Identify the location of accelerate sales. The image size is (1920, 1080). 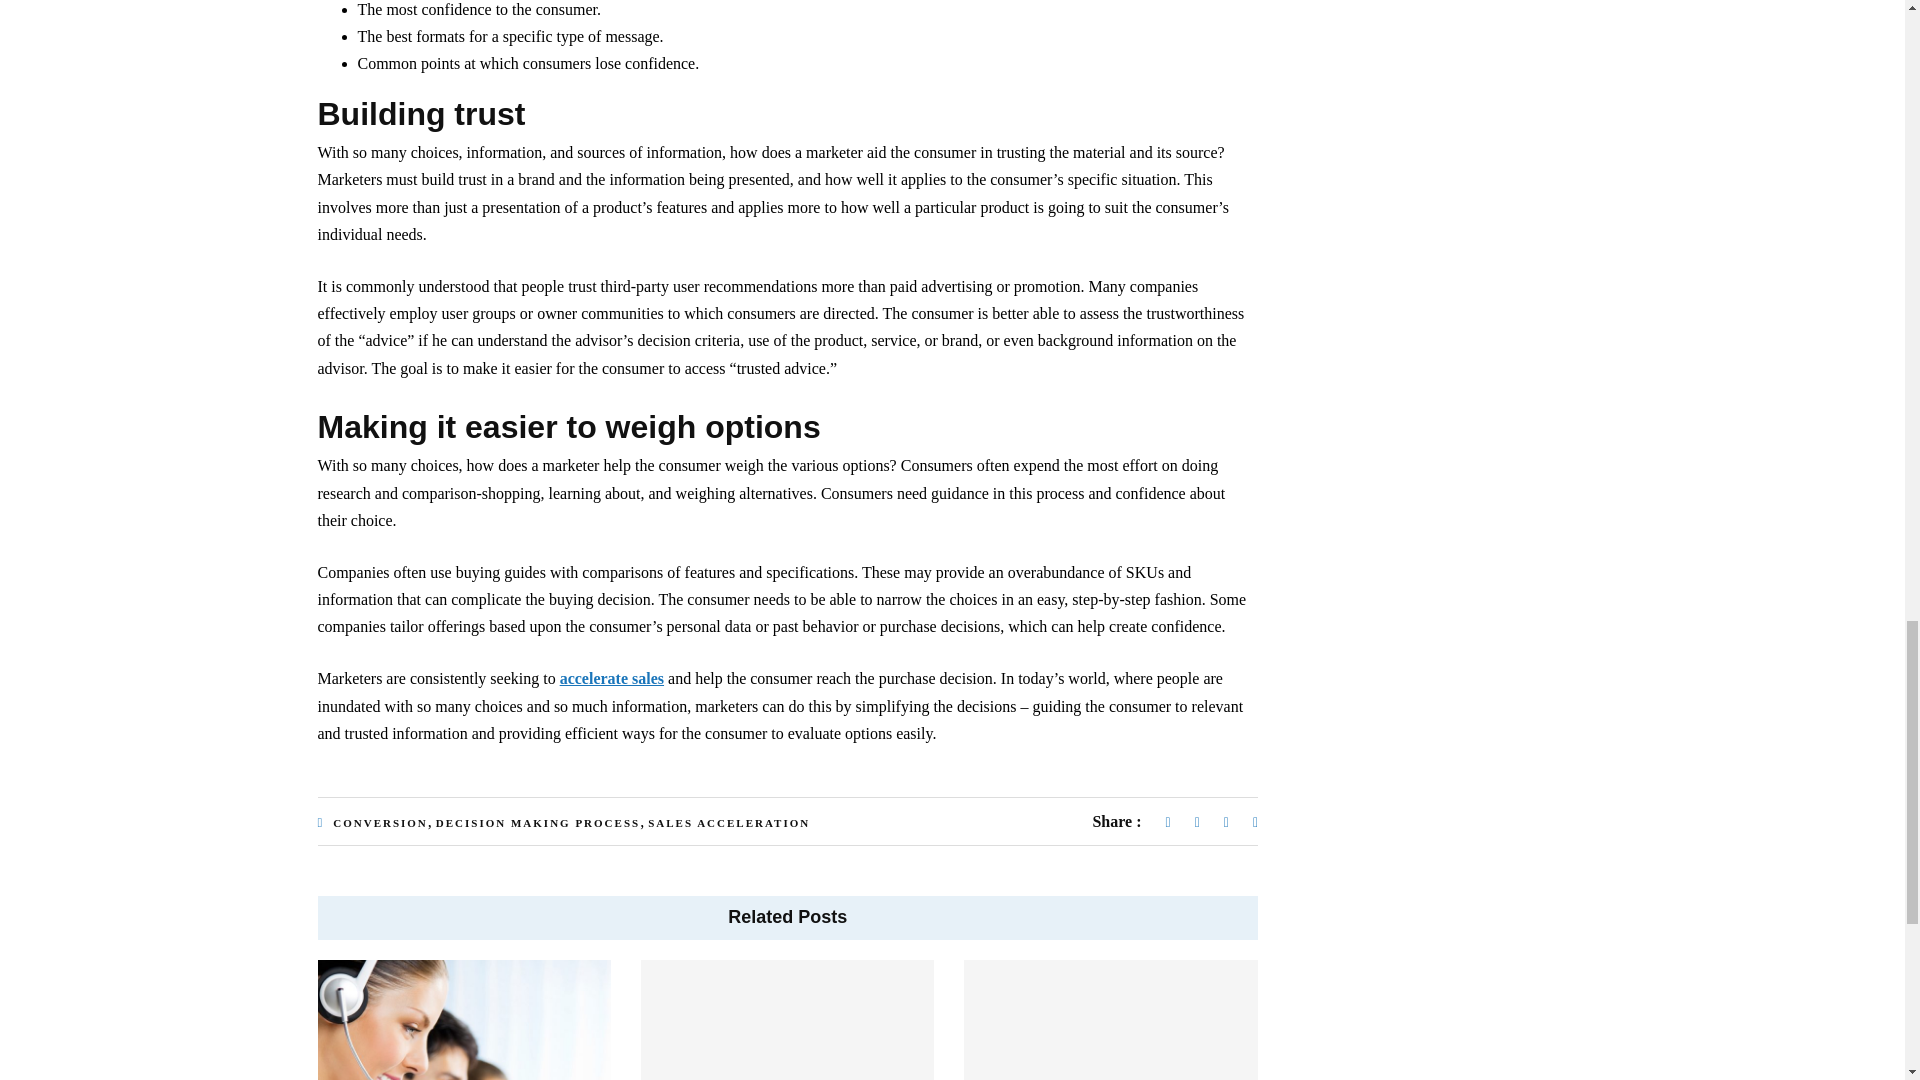
(612, 678).